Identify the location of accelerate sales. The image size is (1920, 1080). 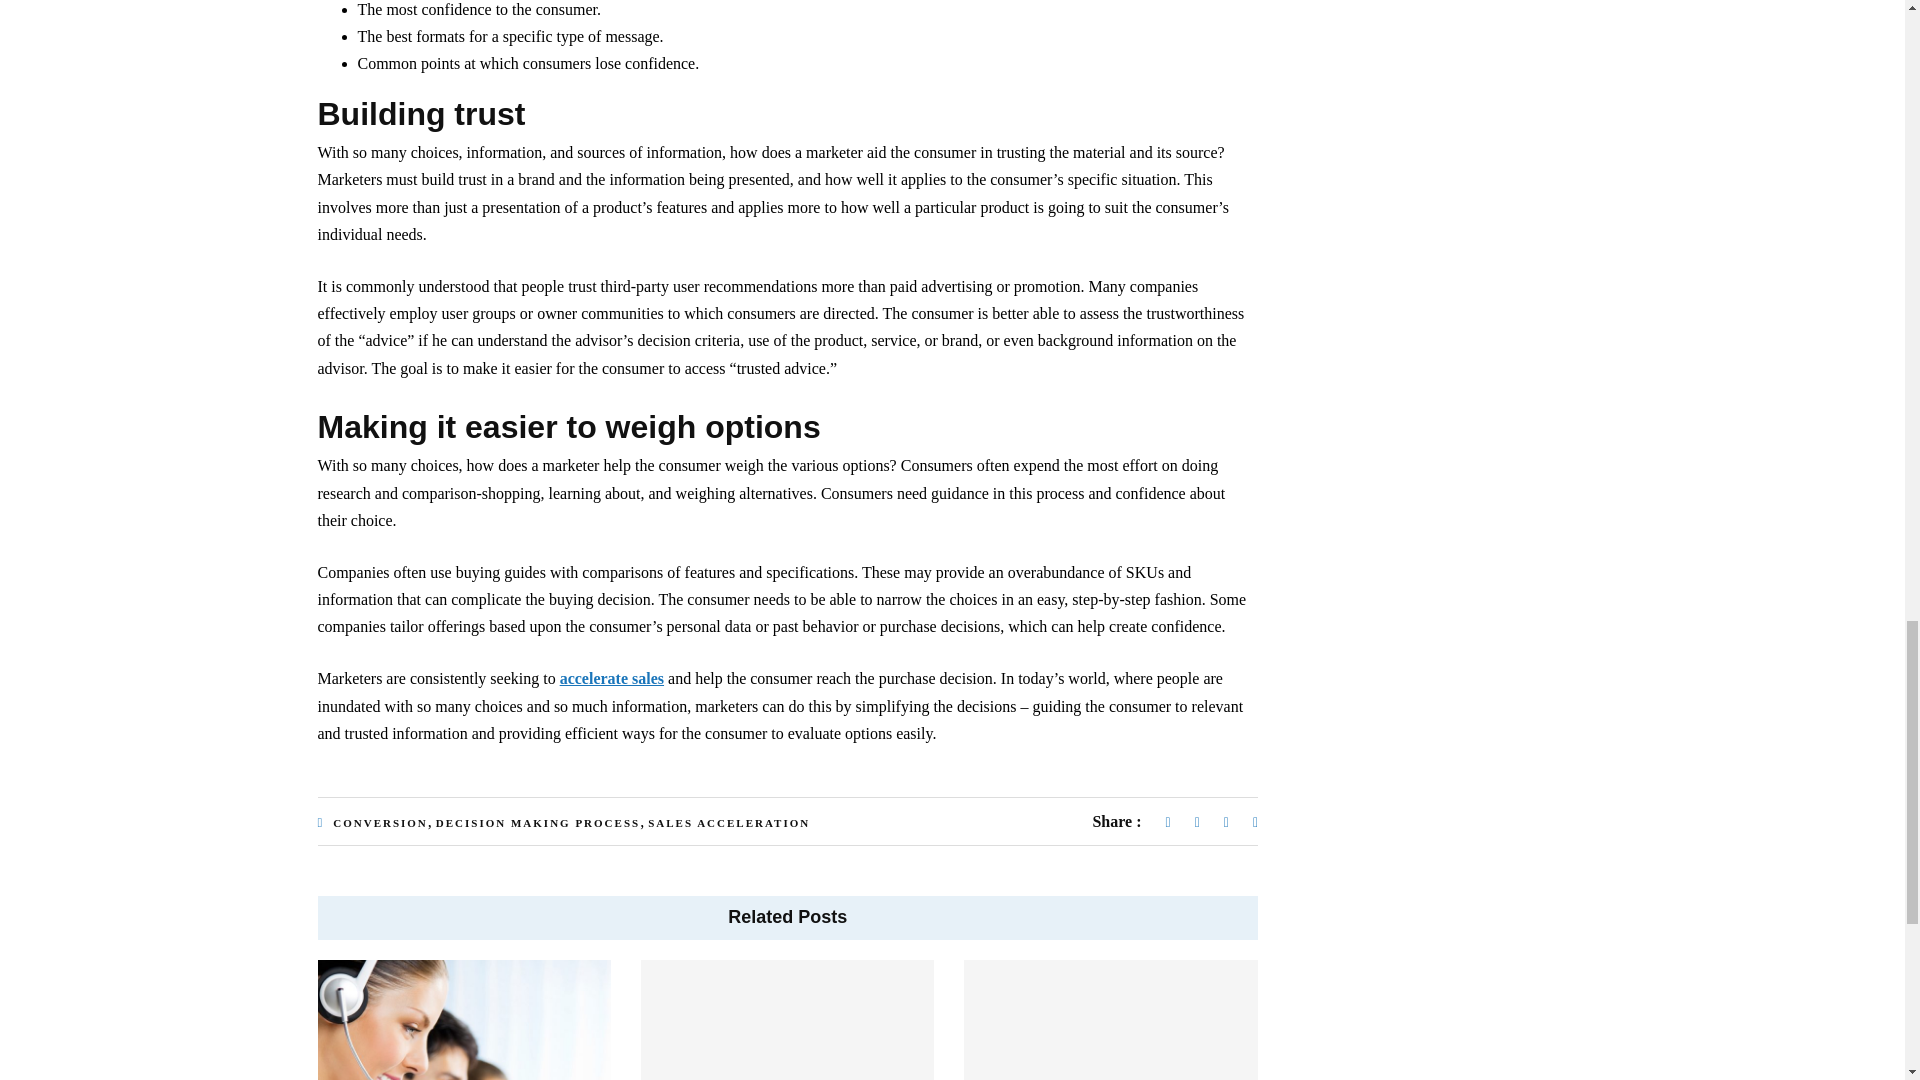
(612, 678).